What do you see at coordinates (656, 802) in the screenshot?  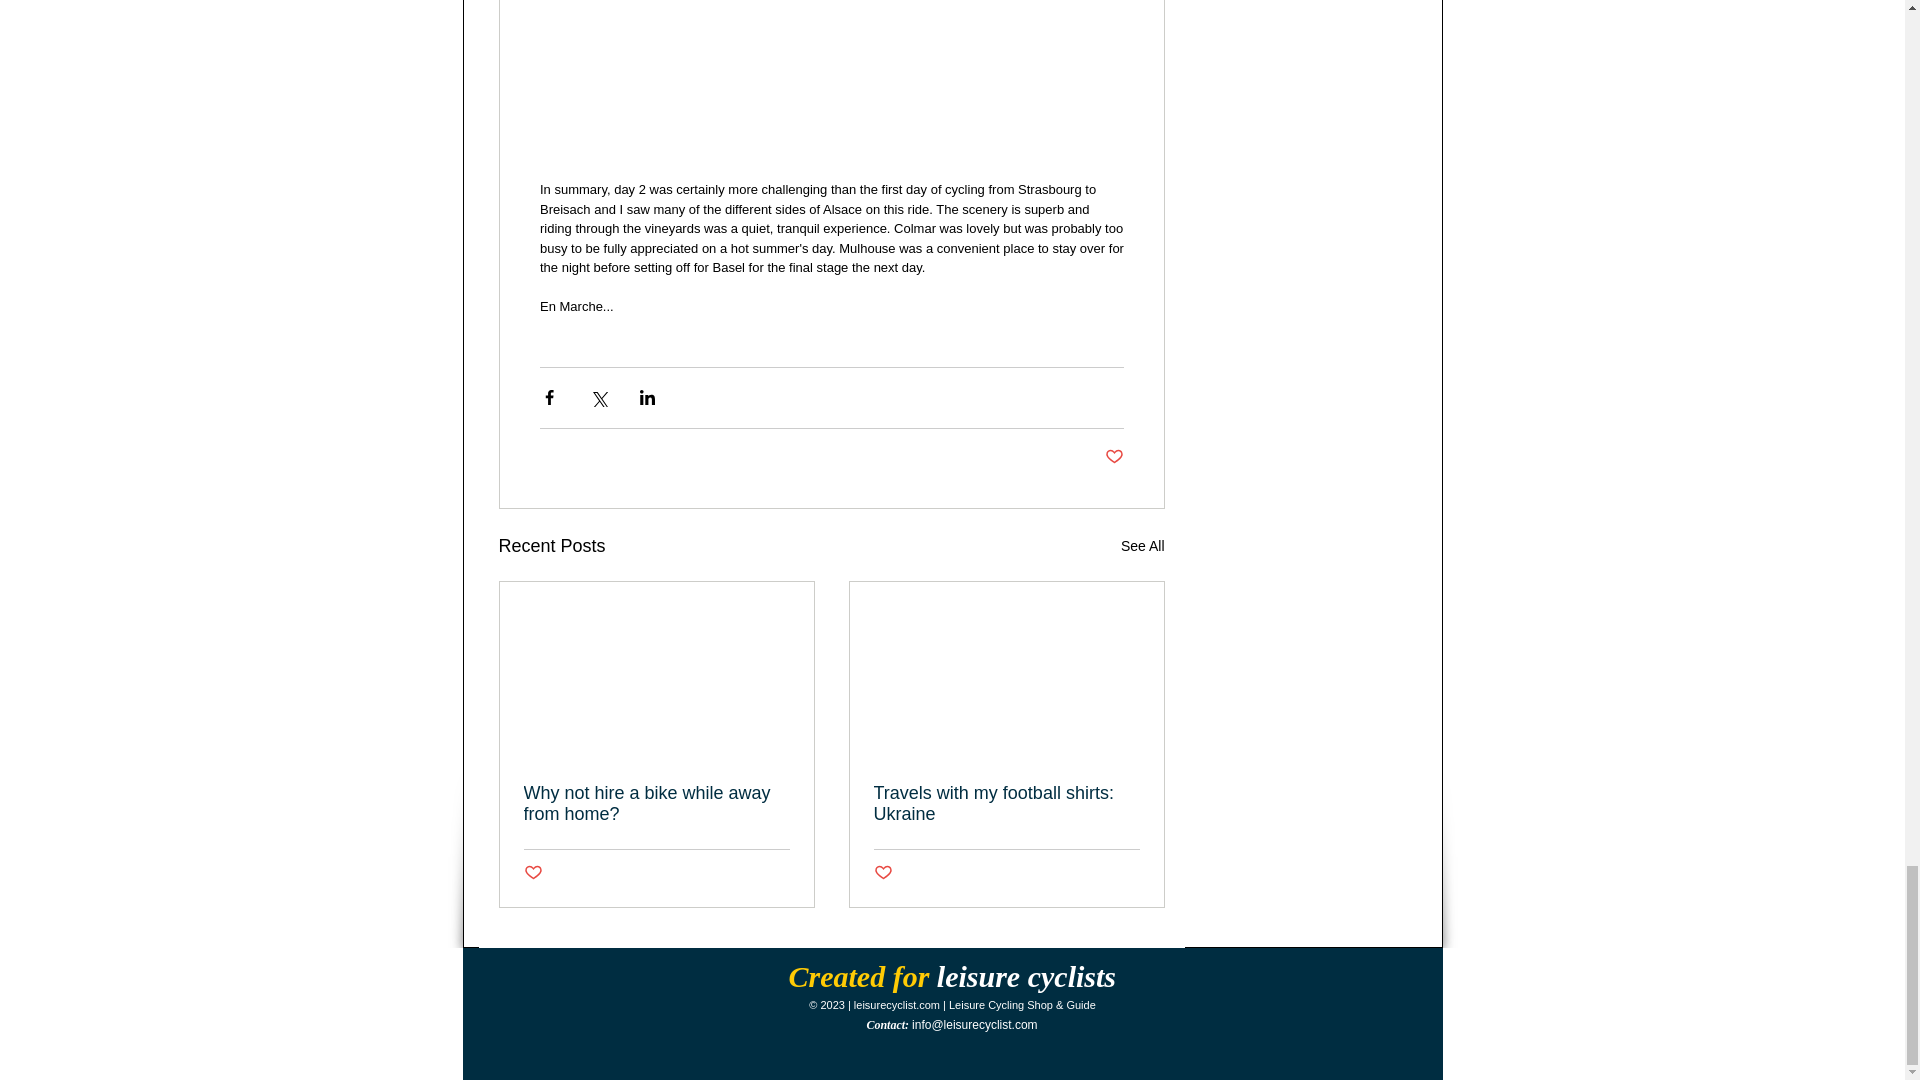 I see `Why not hire a bike while away from home?` at bounding box center [656, 802].